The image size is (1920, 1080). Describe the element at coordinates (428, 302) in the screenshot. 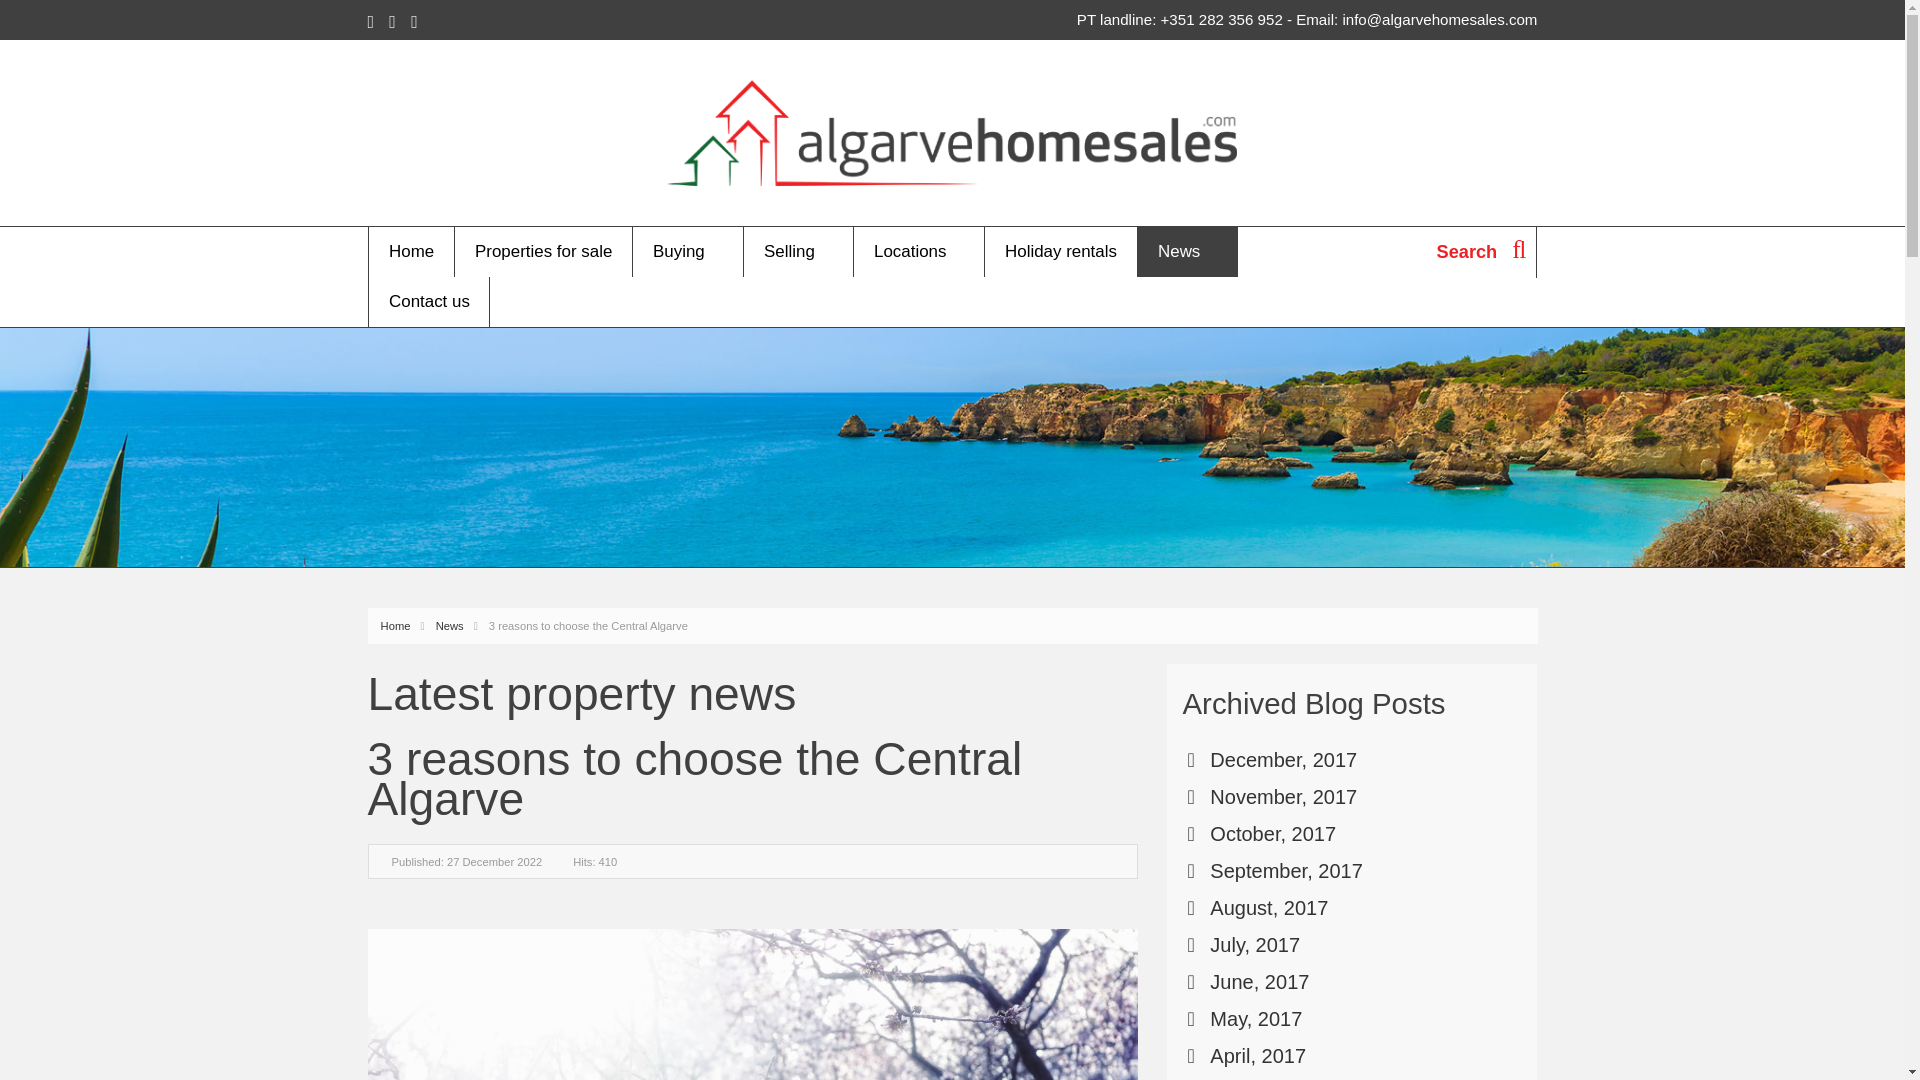

I see `Contact us` at that location.